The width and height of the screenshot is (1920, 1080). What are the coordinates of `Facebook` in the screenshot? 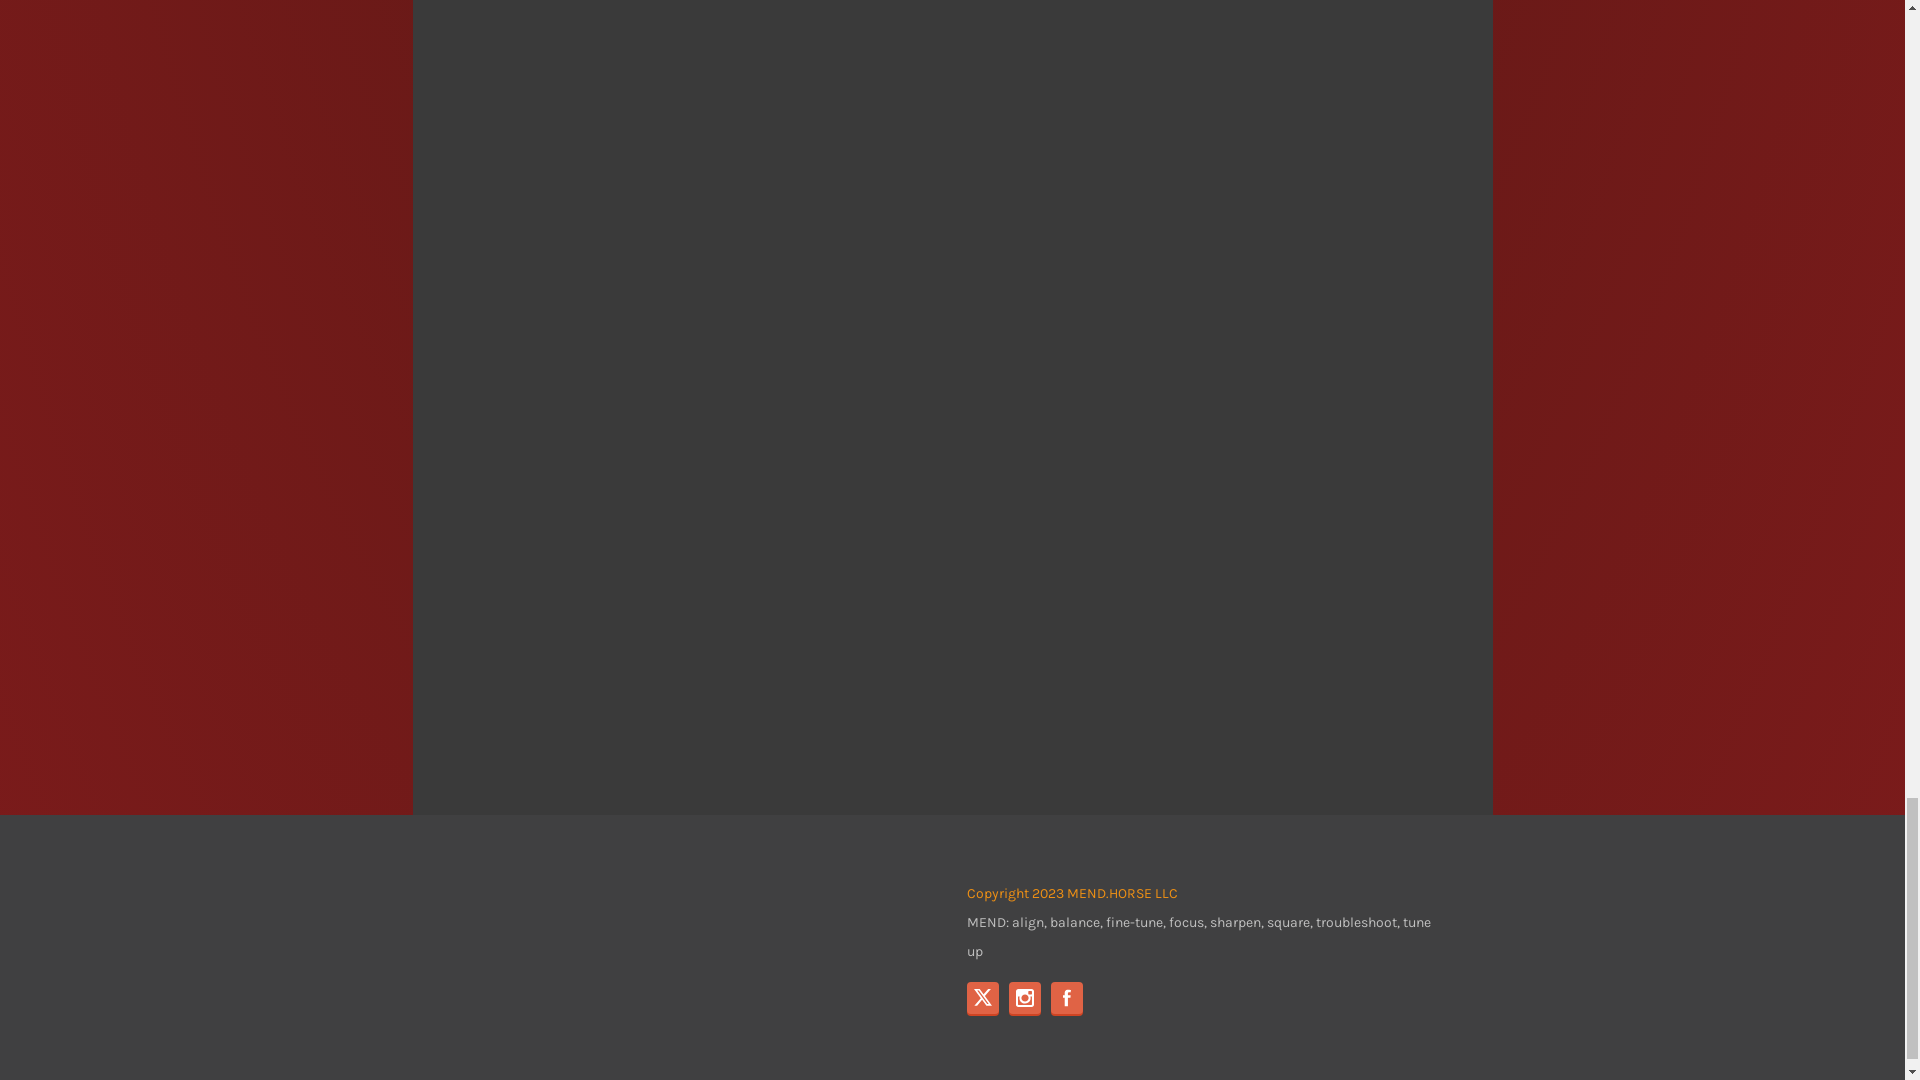 It's located at (1066, 998).